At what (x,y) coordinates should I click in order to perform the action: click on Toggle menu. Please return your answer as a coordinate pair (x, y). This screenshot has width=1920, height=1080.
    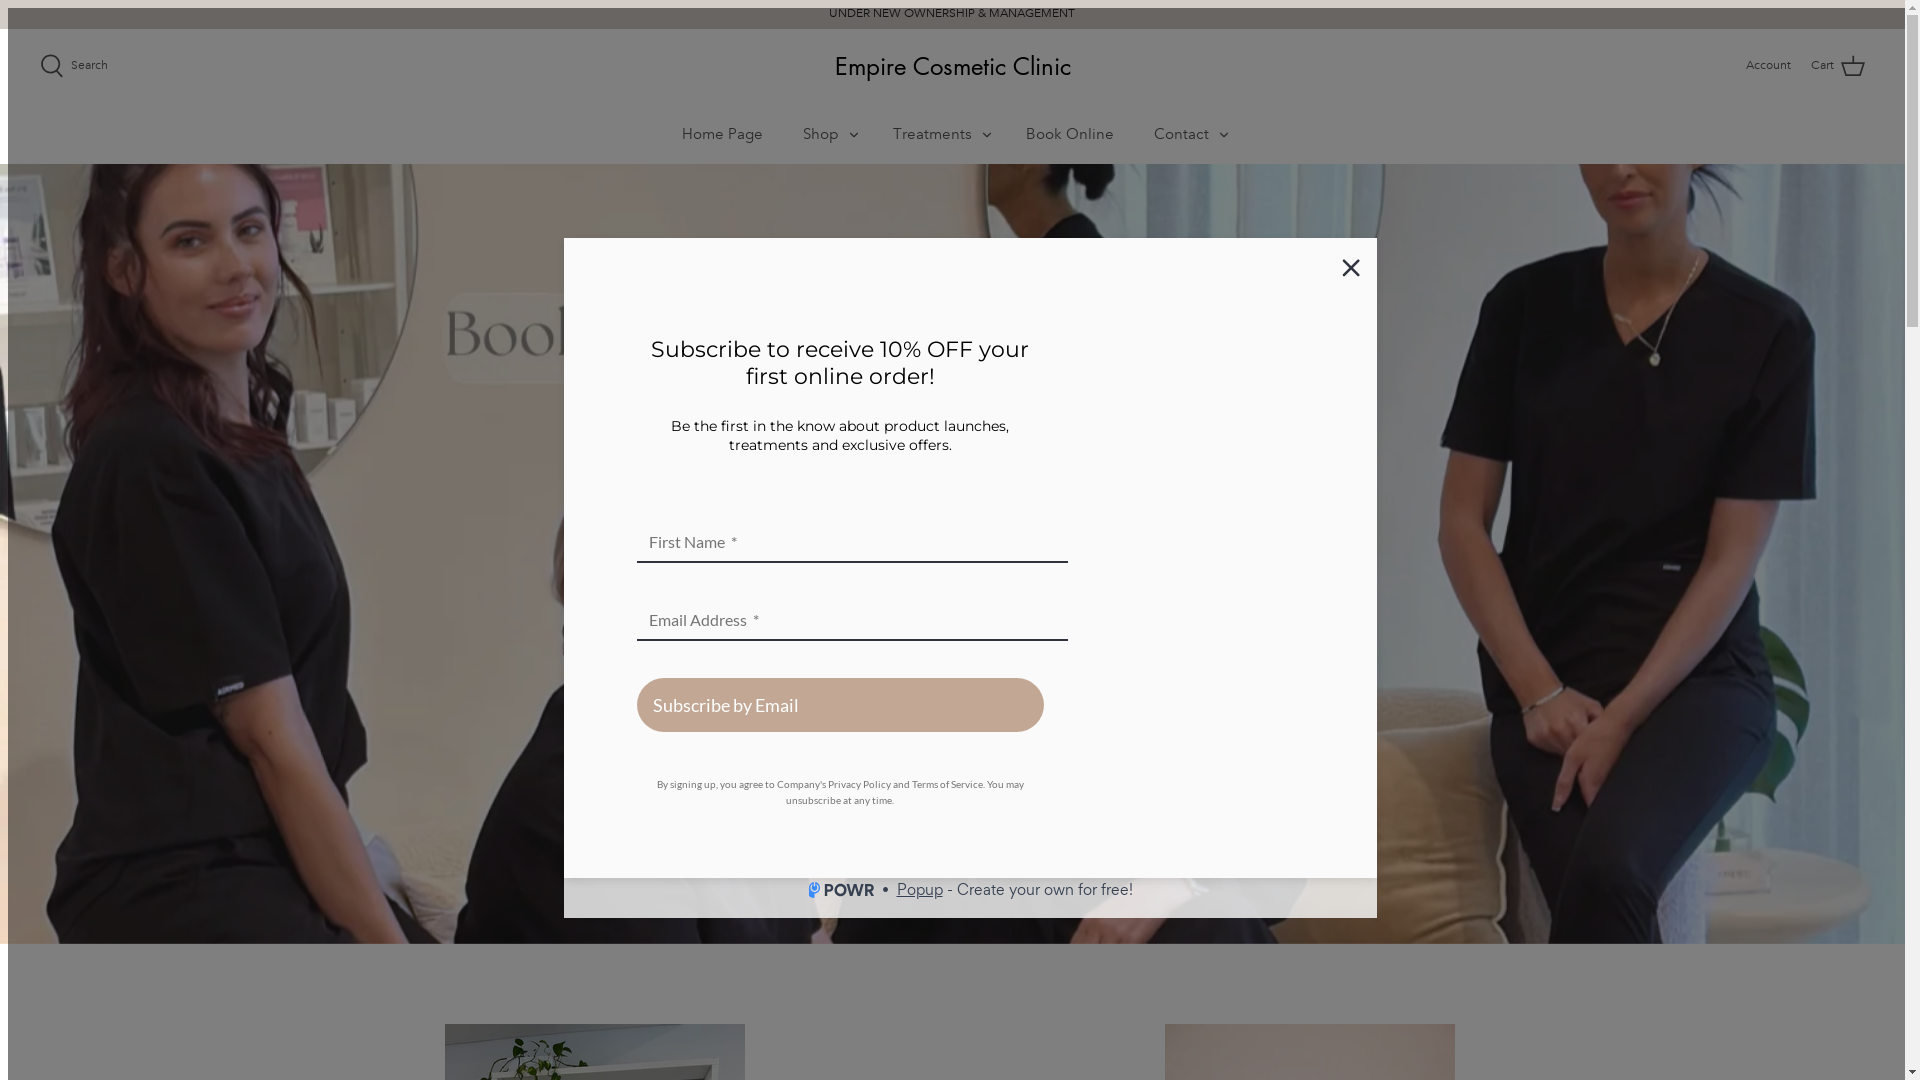
    Looking at the image, I should click on (986, 134).